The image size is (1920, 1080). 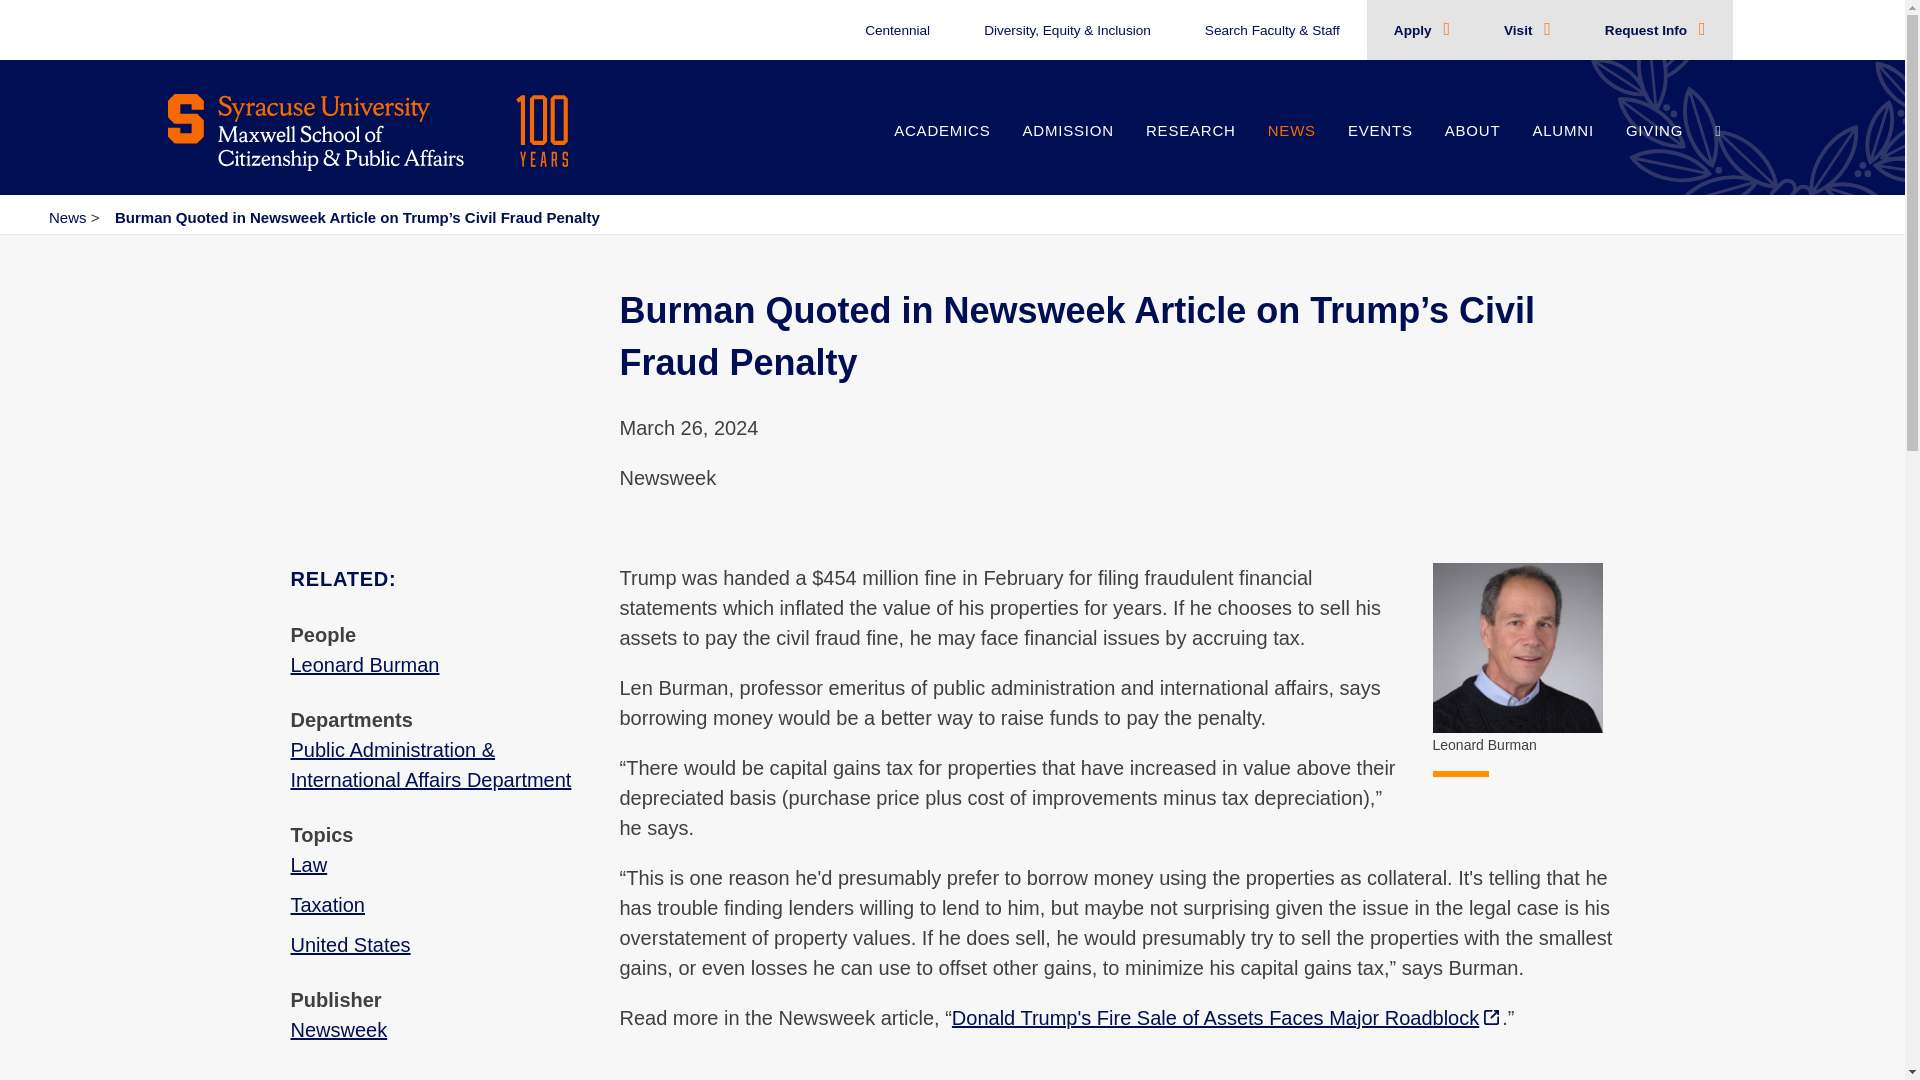 I want to click on EVENTS, so click(x=1380, y=152).